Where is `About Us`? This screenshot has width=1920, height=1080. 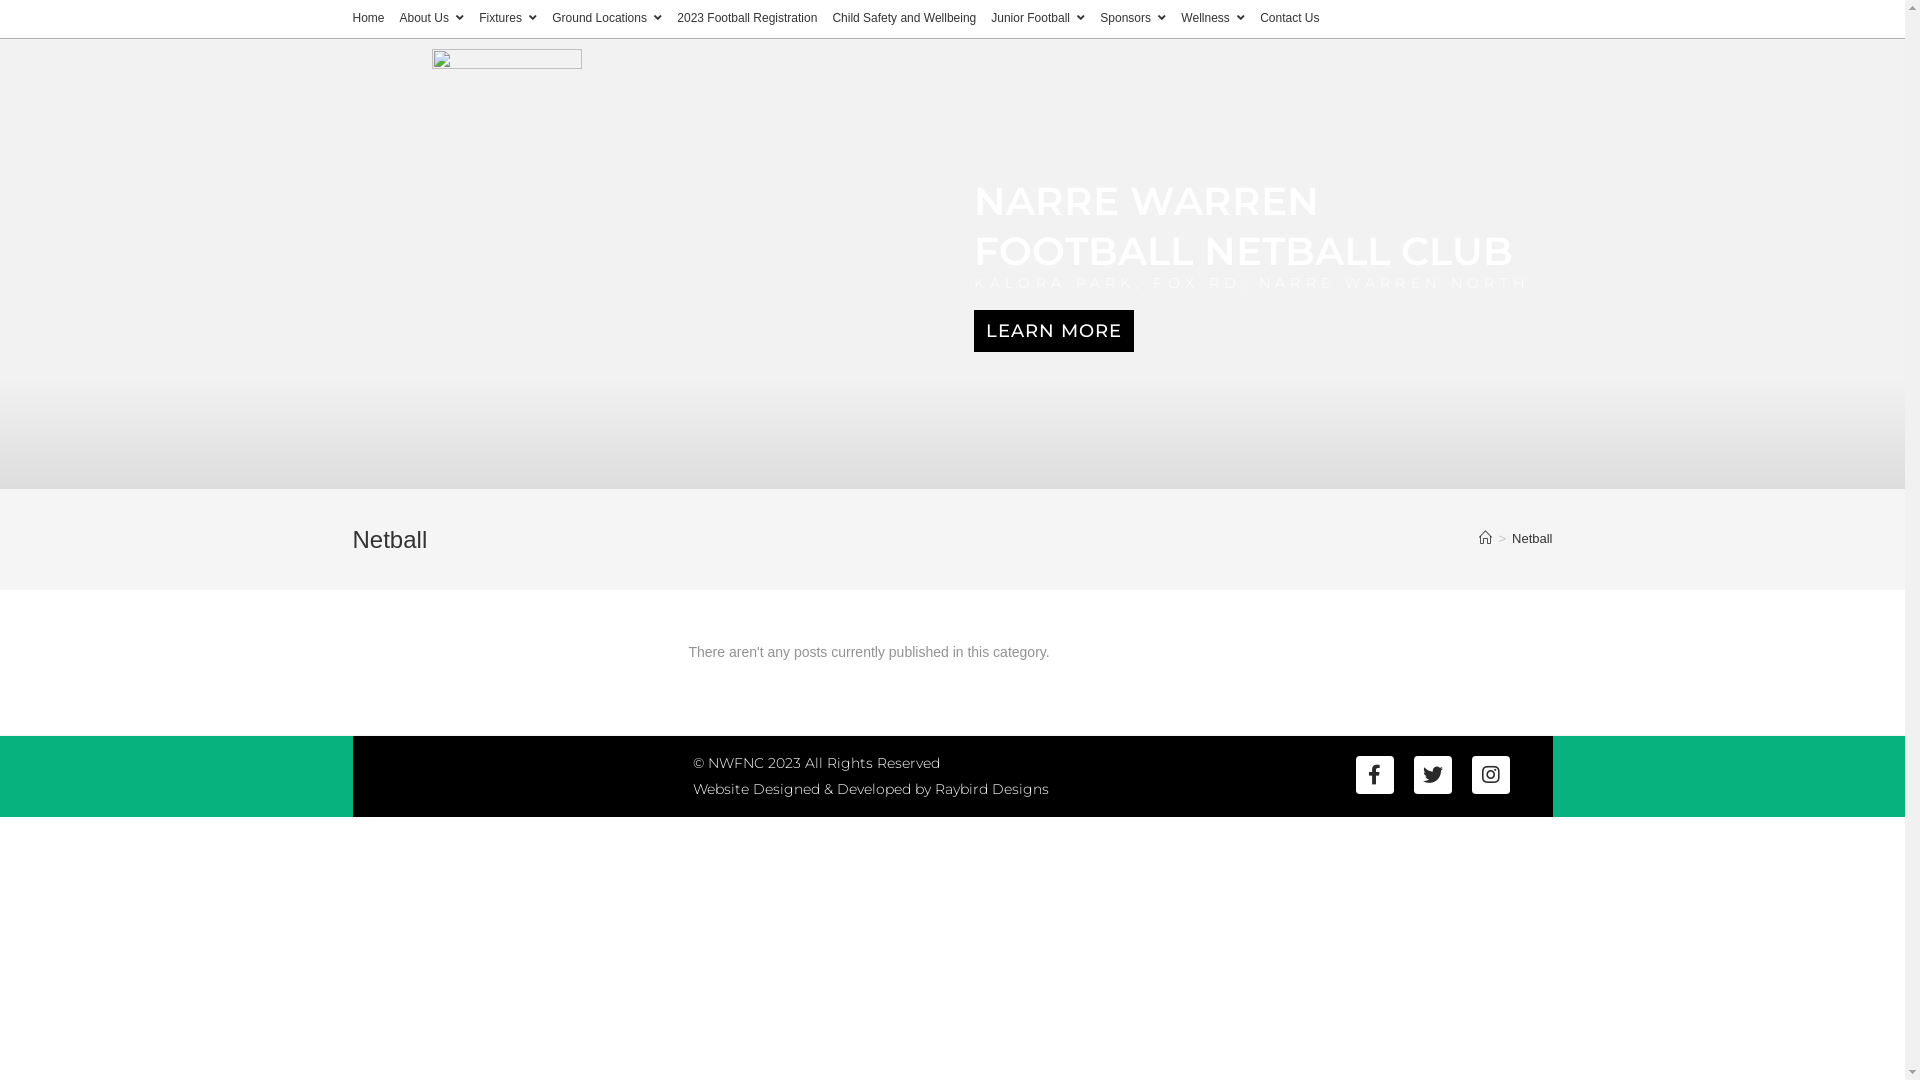
About Us is located at coordinates (432, 19).